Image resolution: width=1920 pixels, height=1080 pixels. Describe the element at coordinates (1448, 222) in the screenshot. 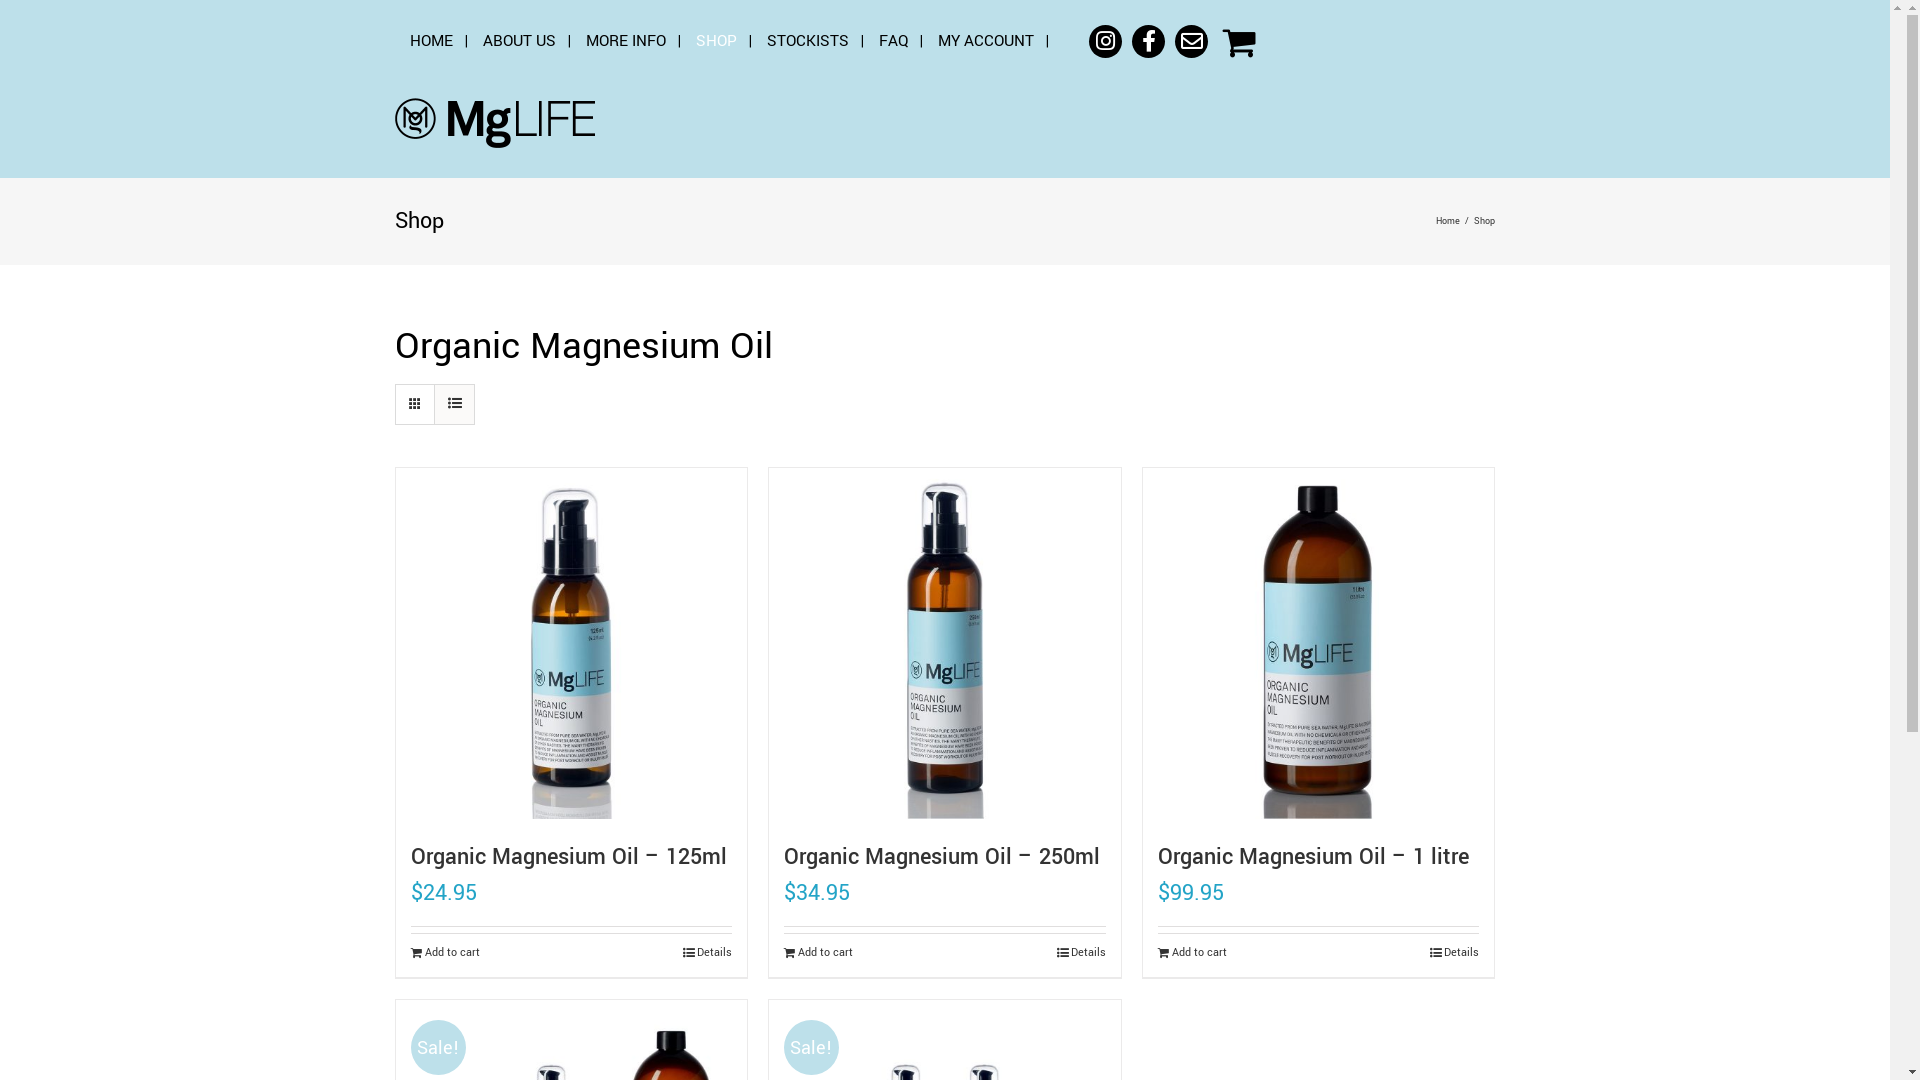

I see `Home` at that location.